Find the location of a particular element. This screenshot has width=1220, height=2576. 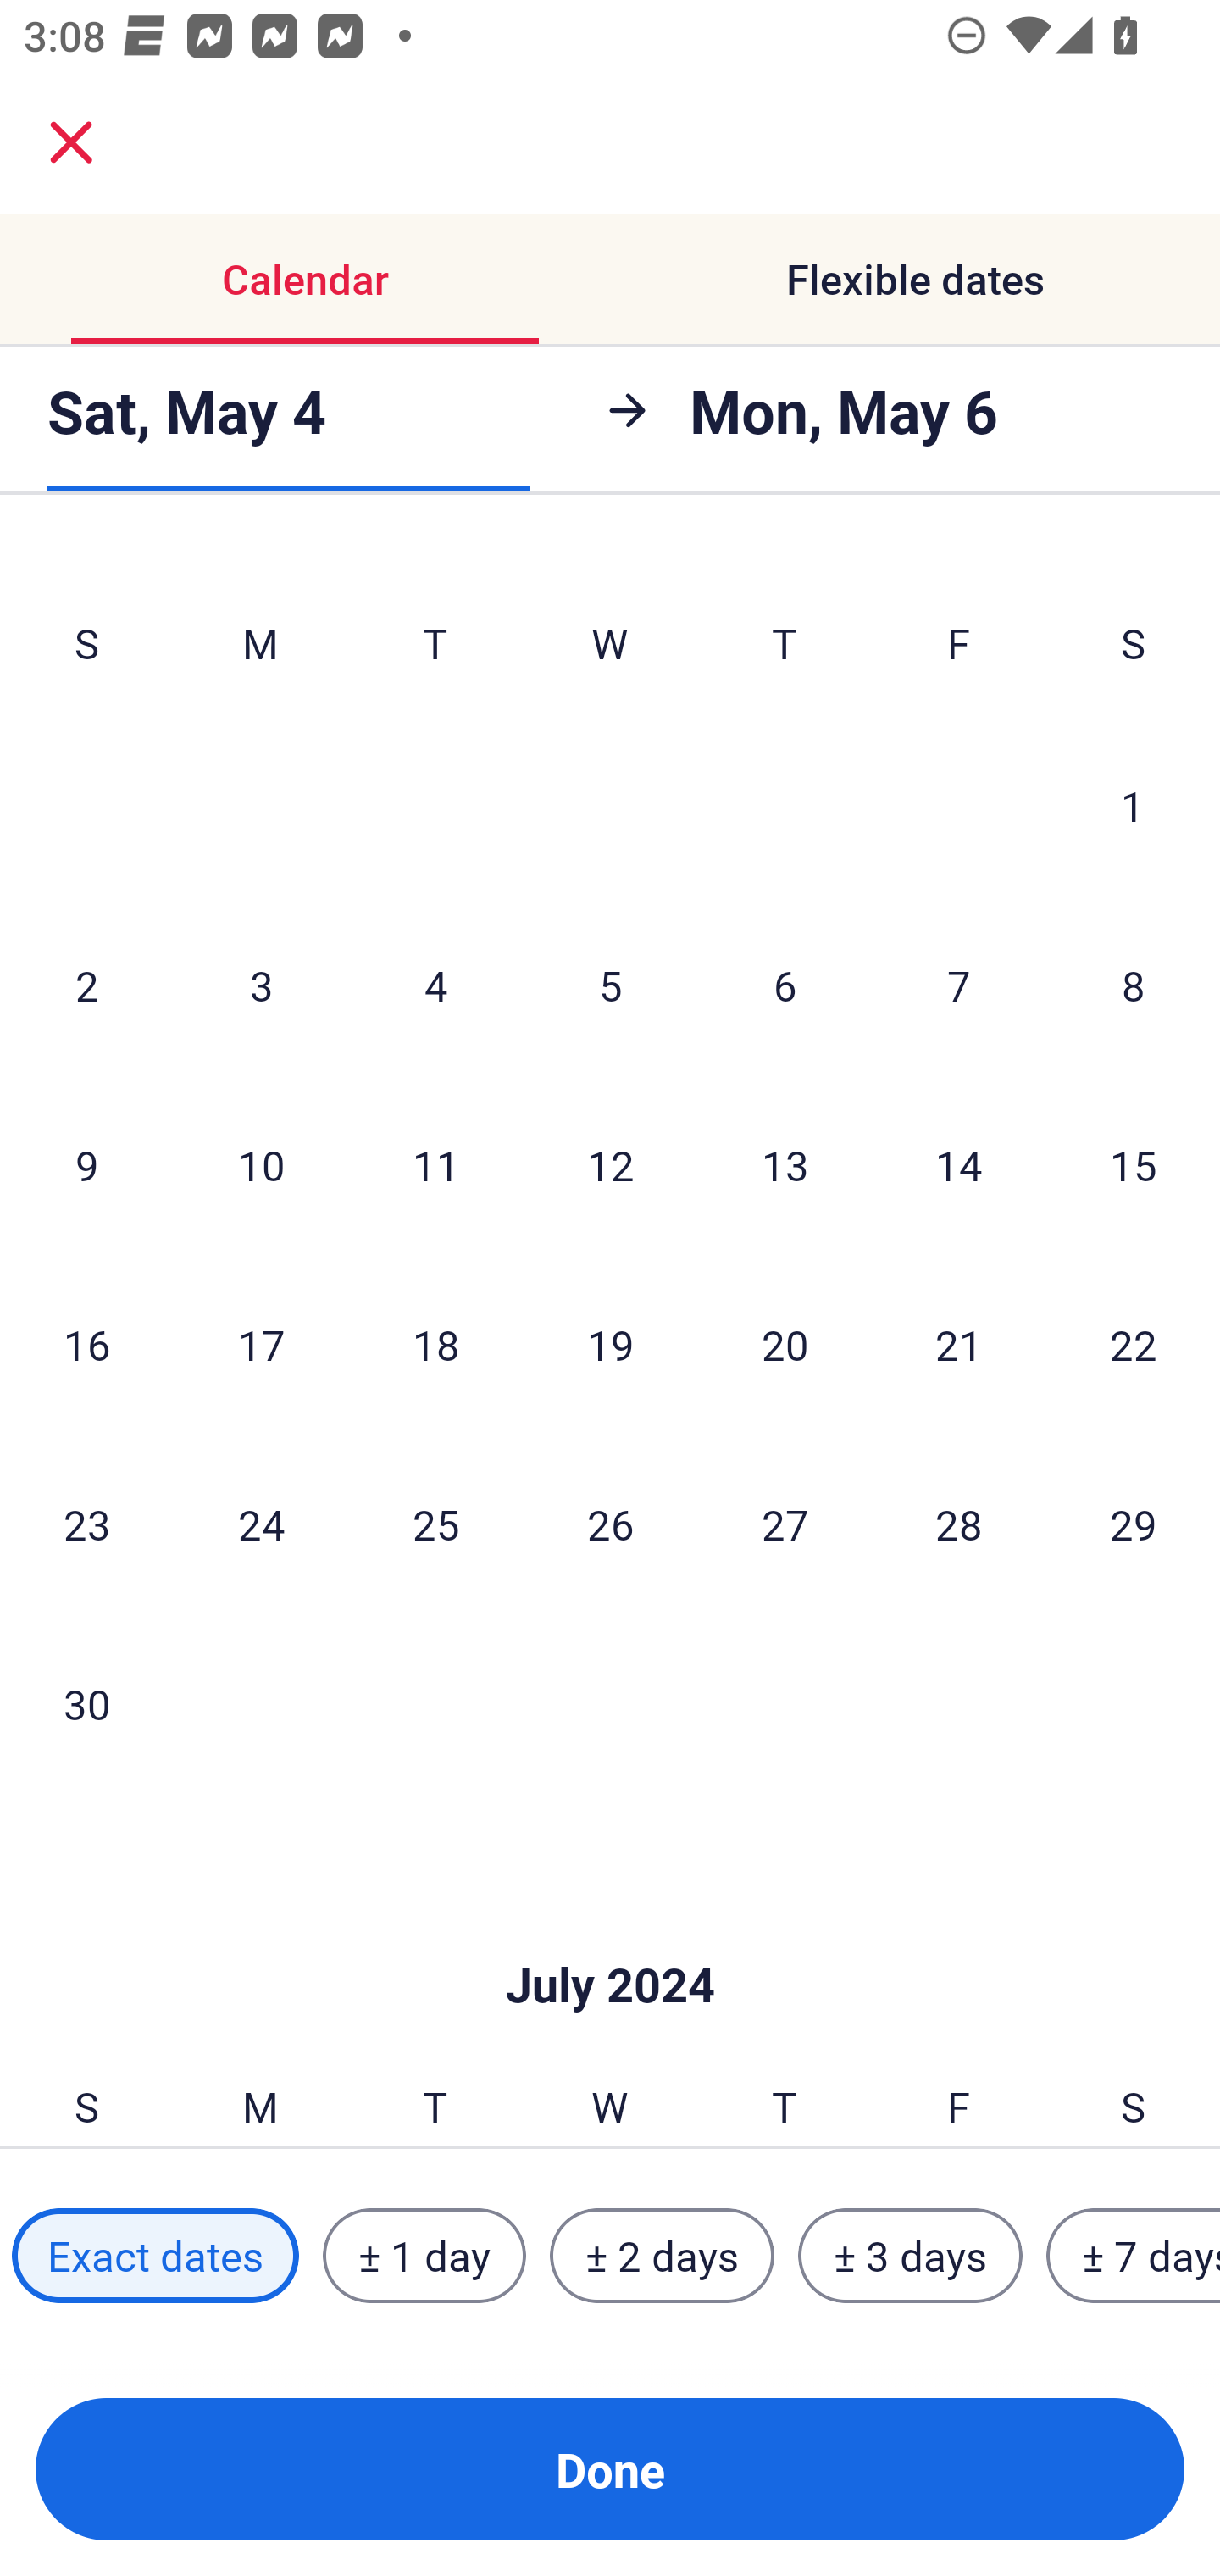

14 Friday, June 14, 2024 is located at coordinates (959, 1164).